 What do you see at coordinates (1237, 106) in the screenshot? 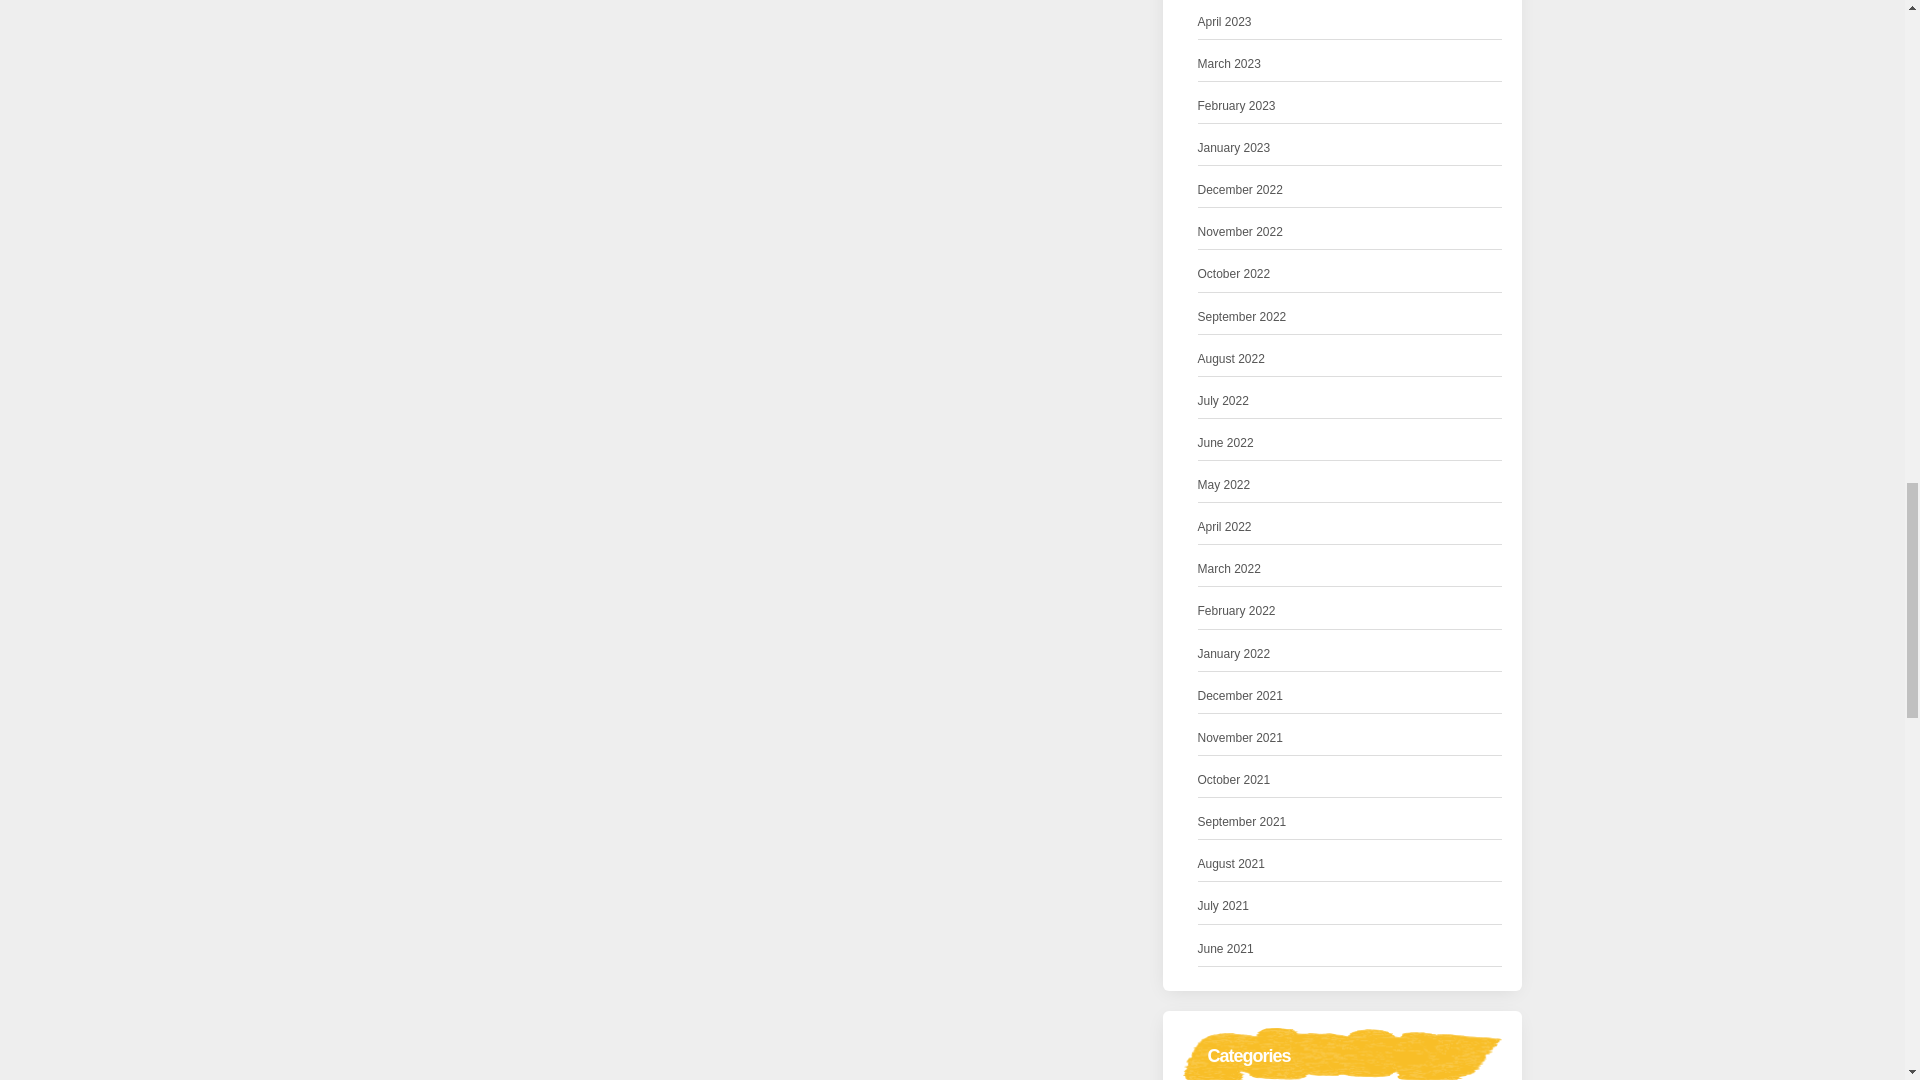
I see `February 2023` at bounding box center [1237, 106].